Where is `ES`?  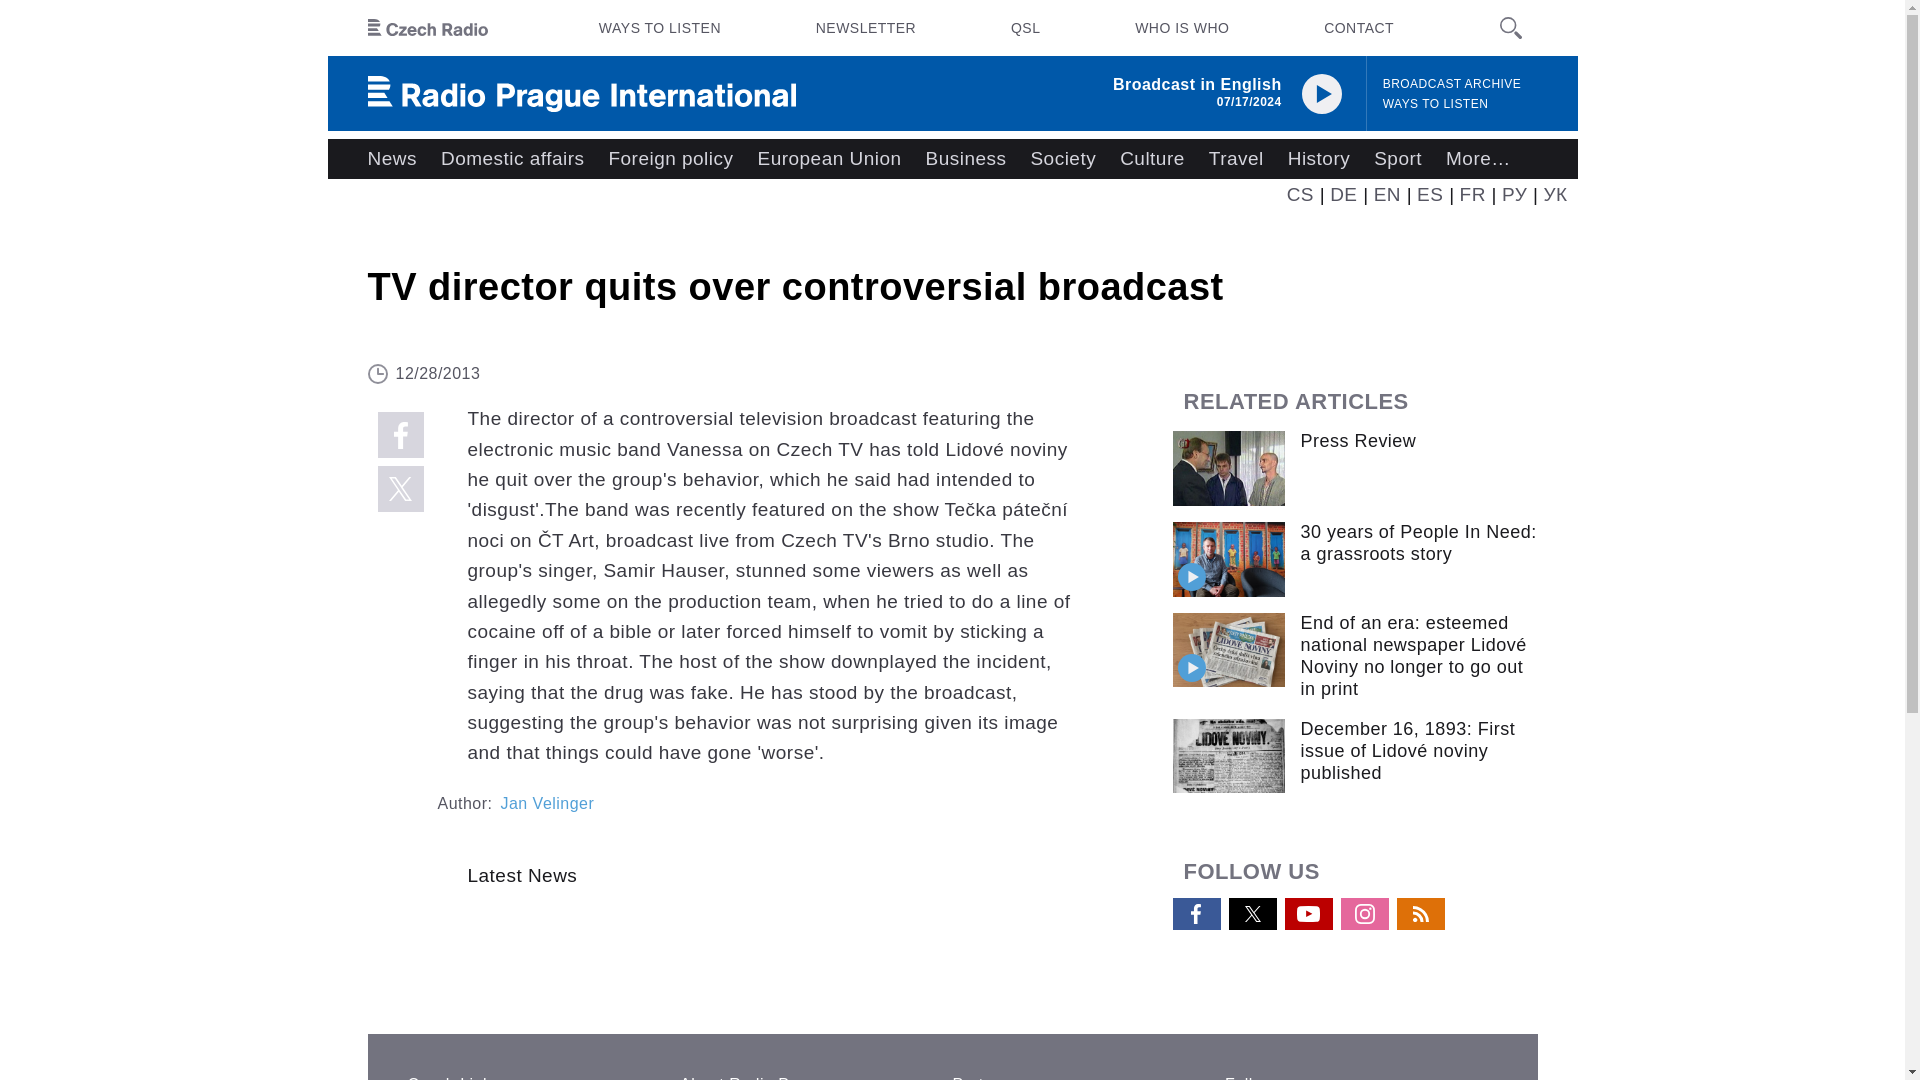 ES is located at coordinates (1430, 194).